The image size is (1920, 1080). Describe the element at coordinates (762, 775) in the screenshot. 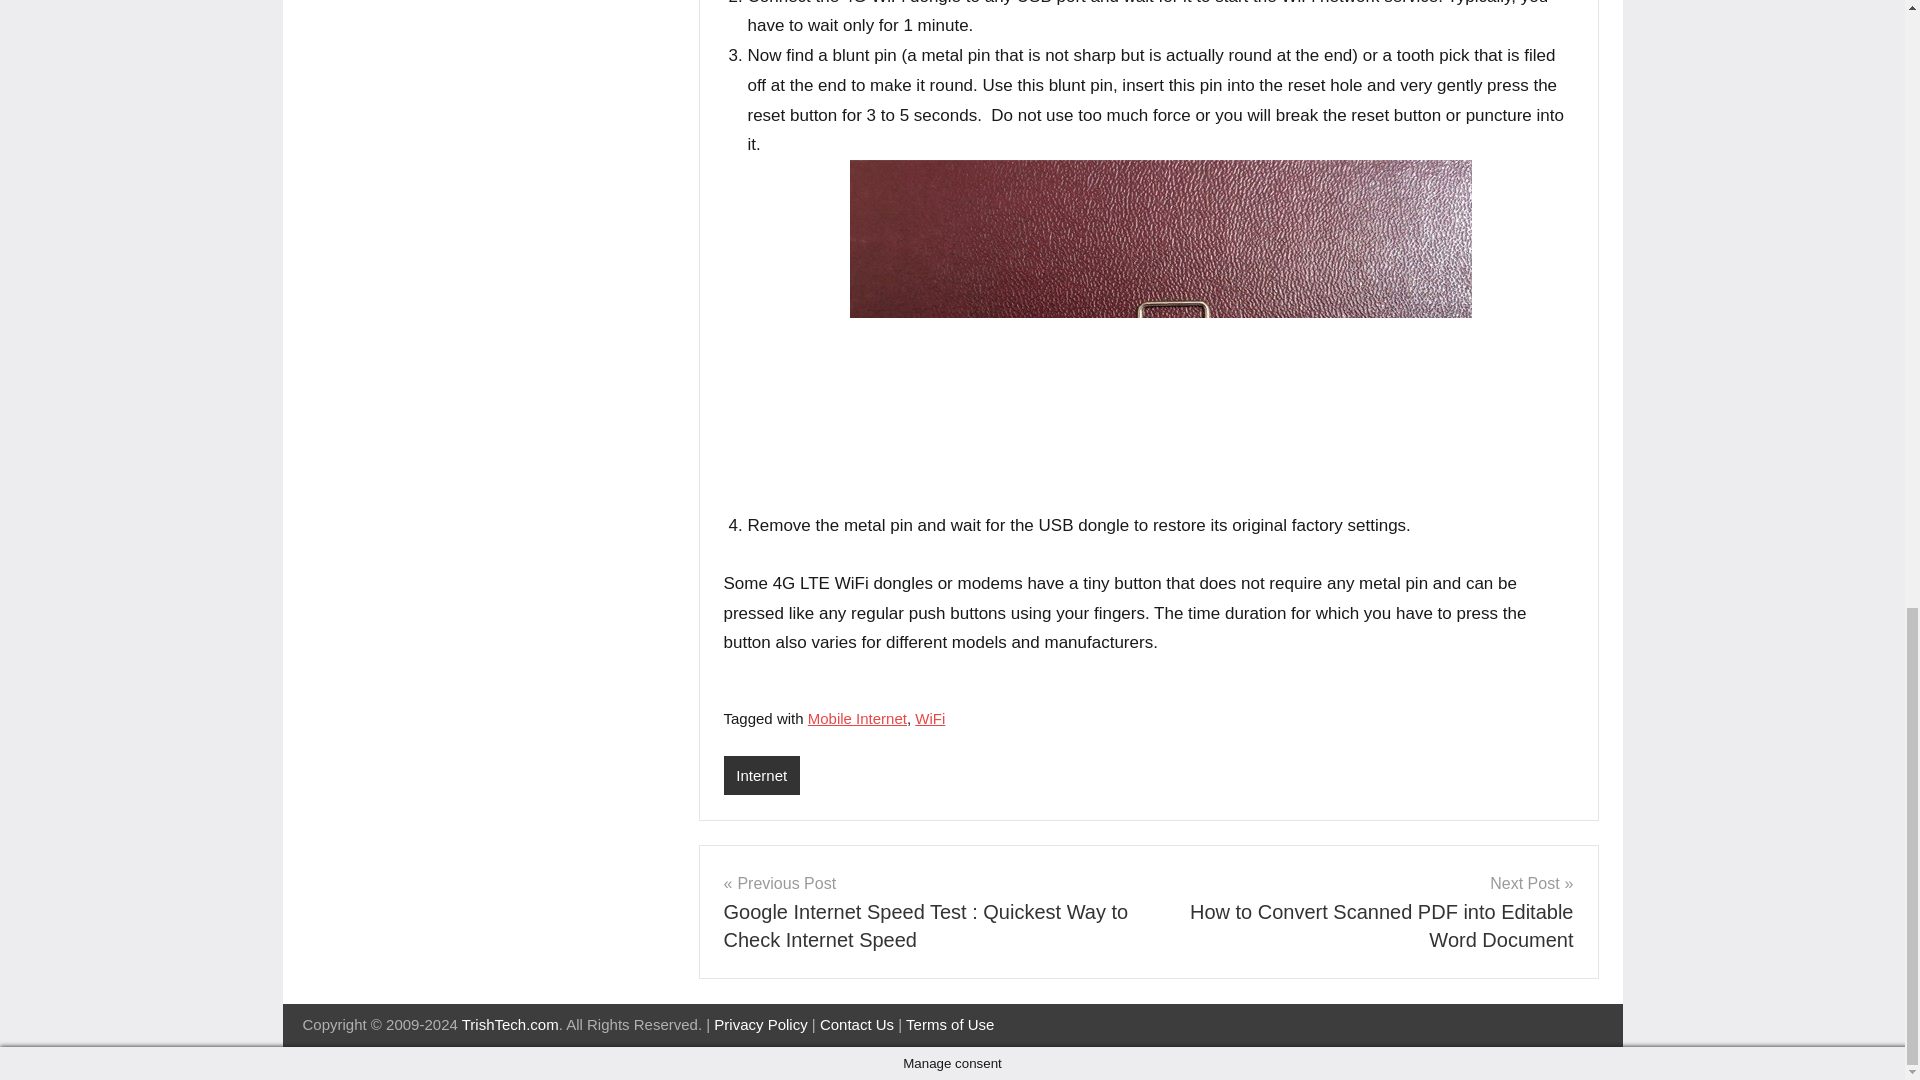

I see `Internet` at that location.